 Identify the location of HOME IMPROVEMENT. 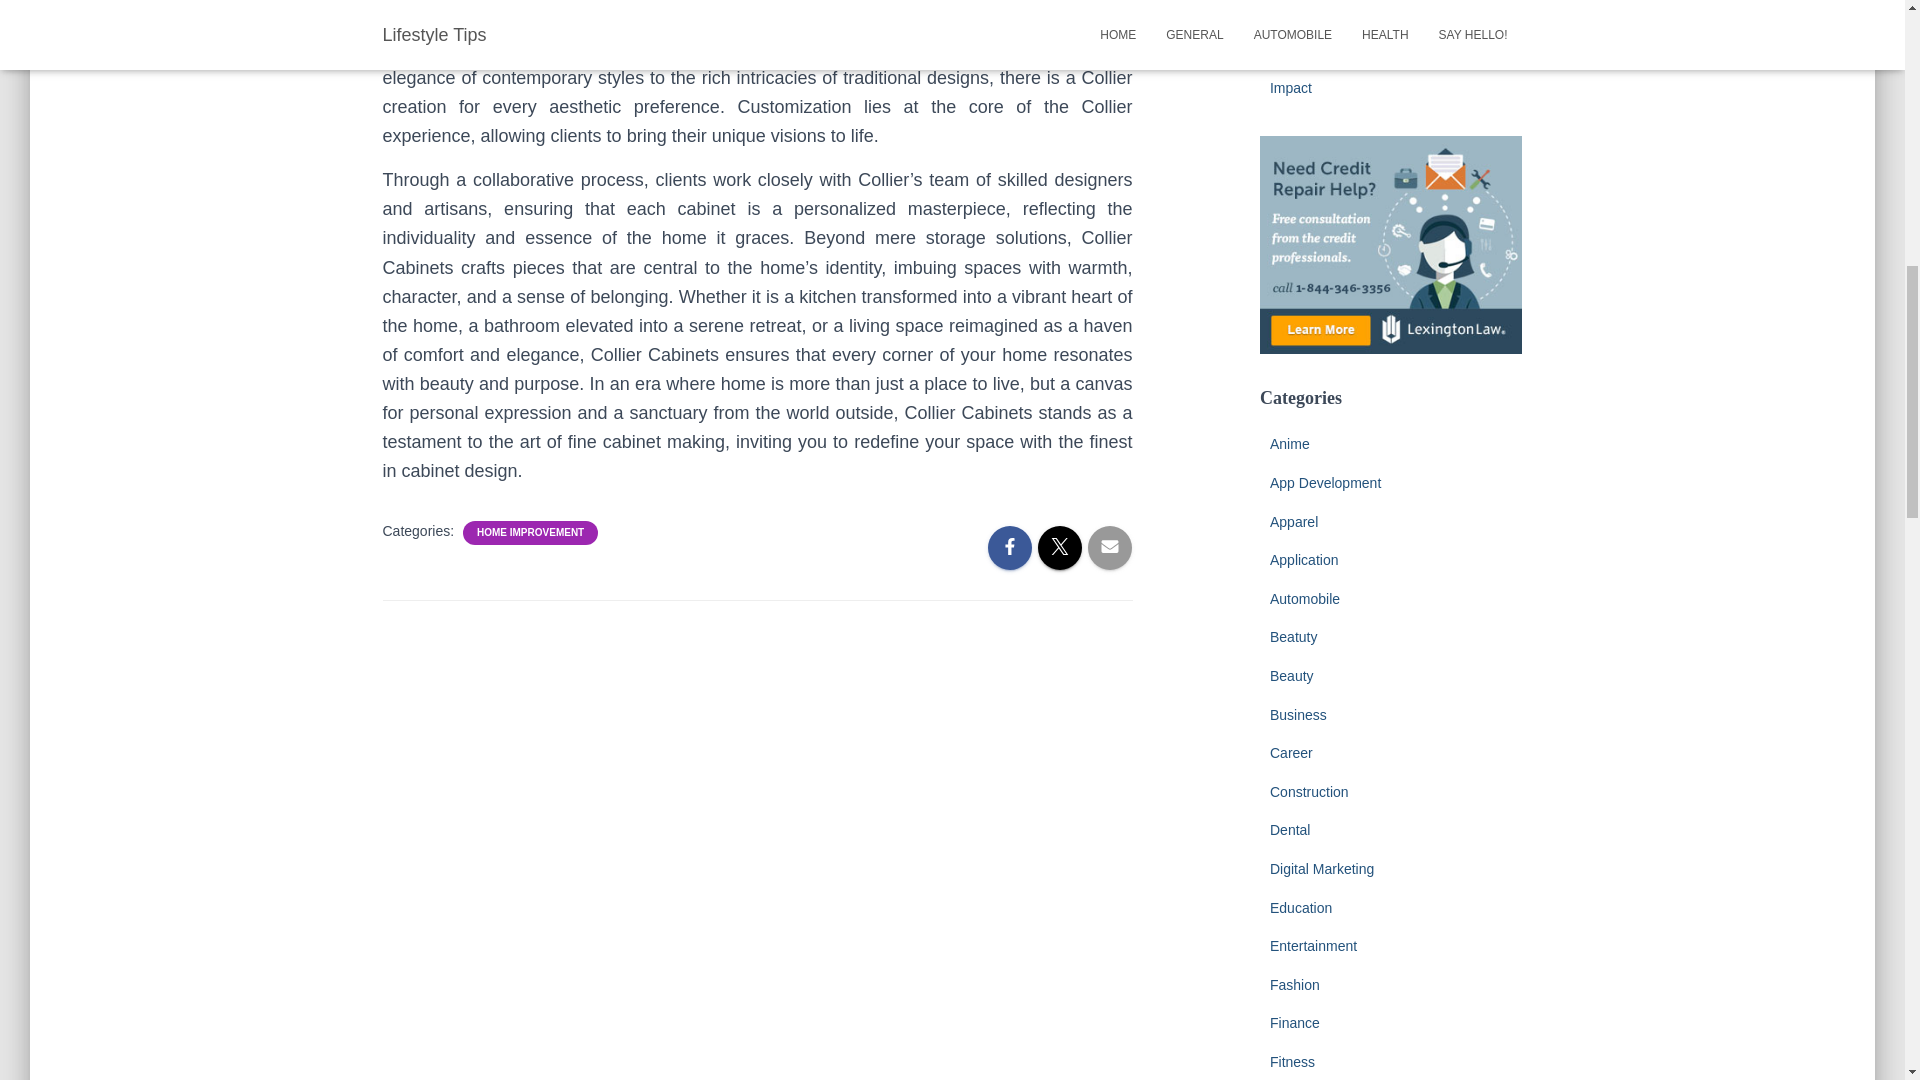
(530, 532).